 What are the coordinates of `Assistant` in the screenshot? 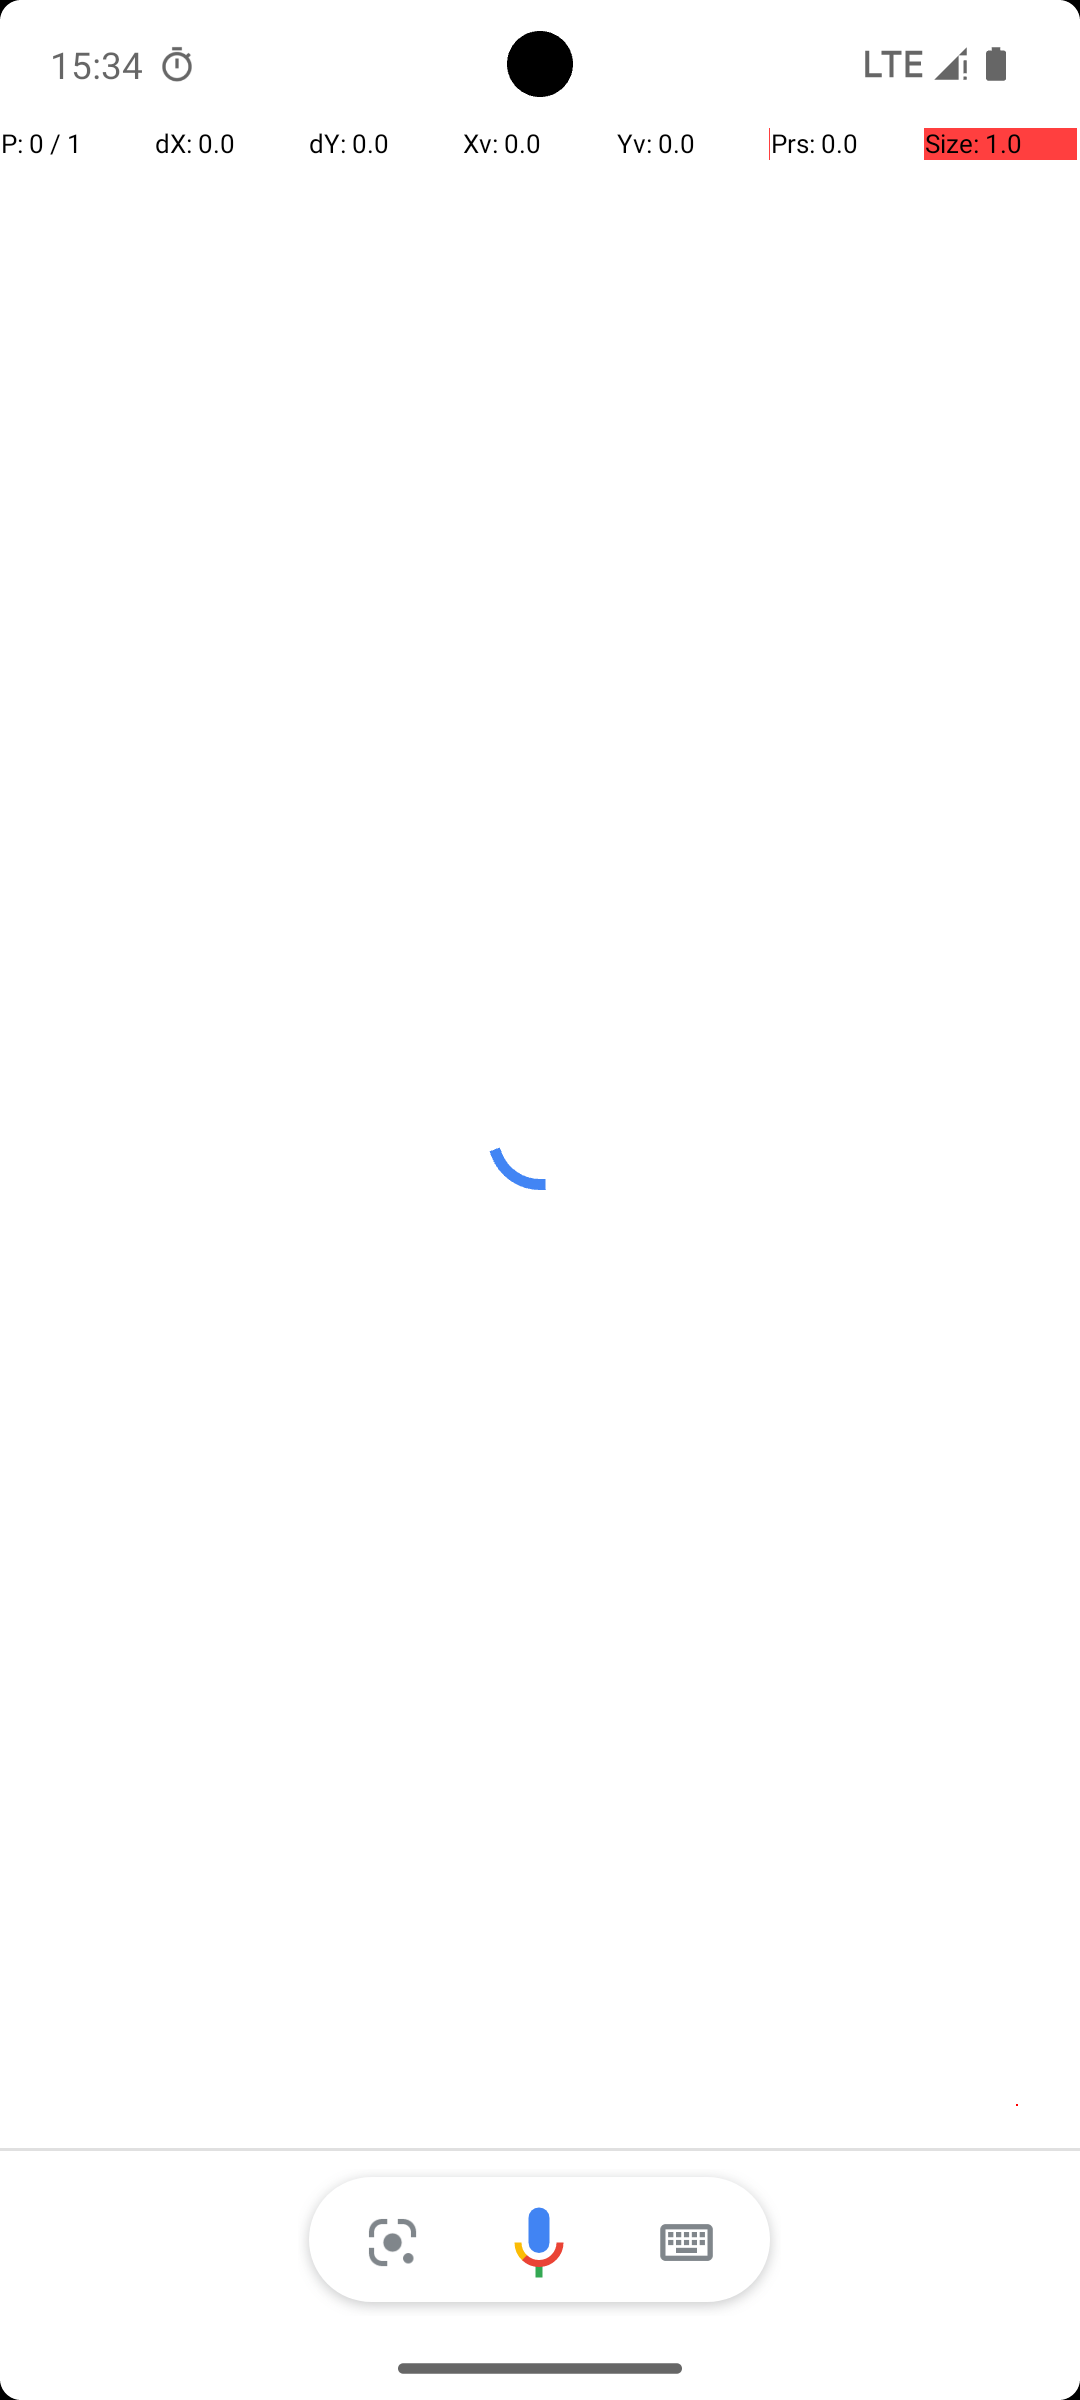 It's located at (540, 2242).